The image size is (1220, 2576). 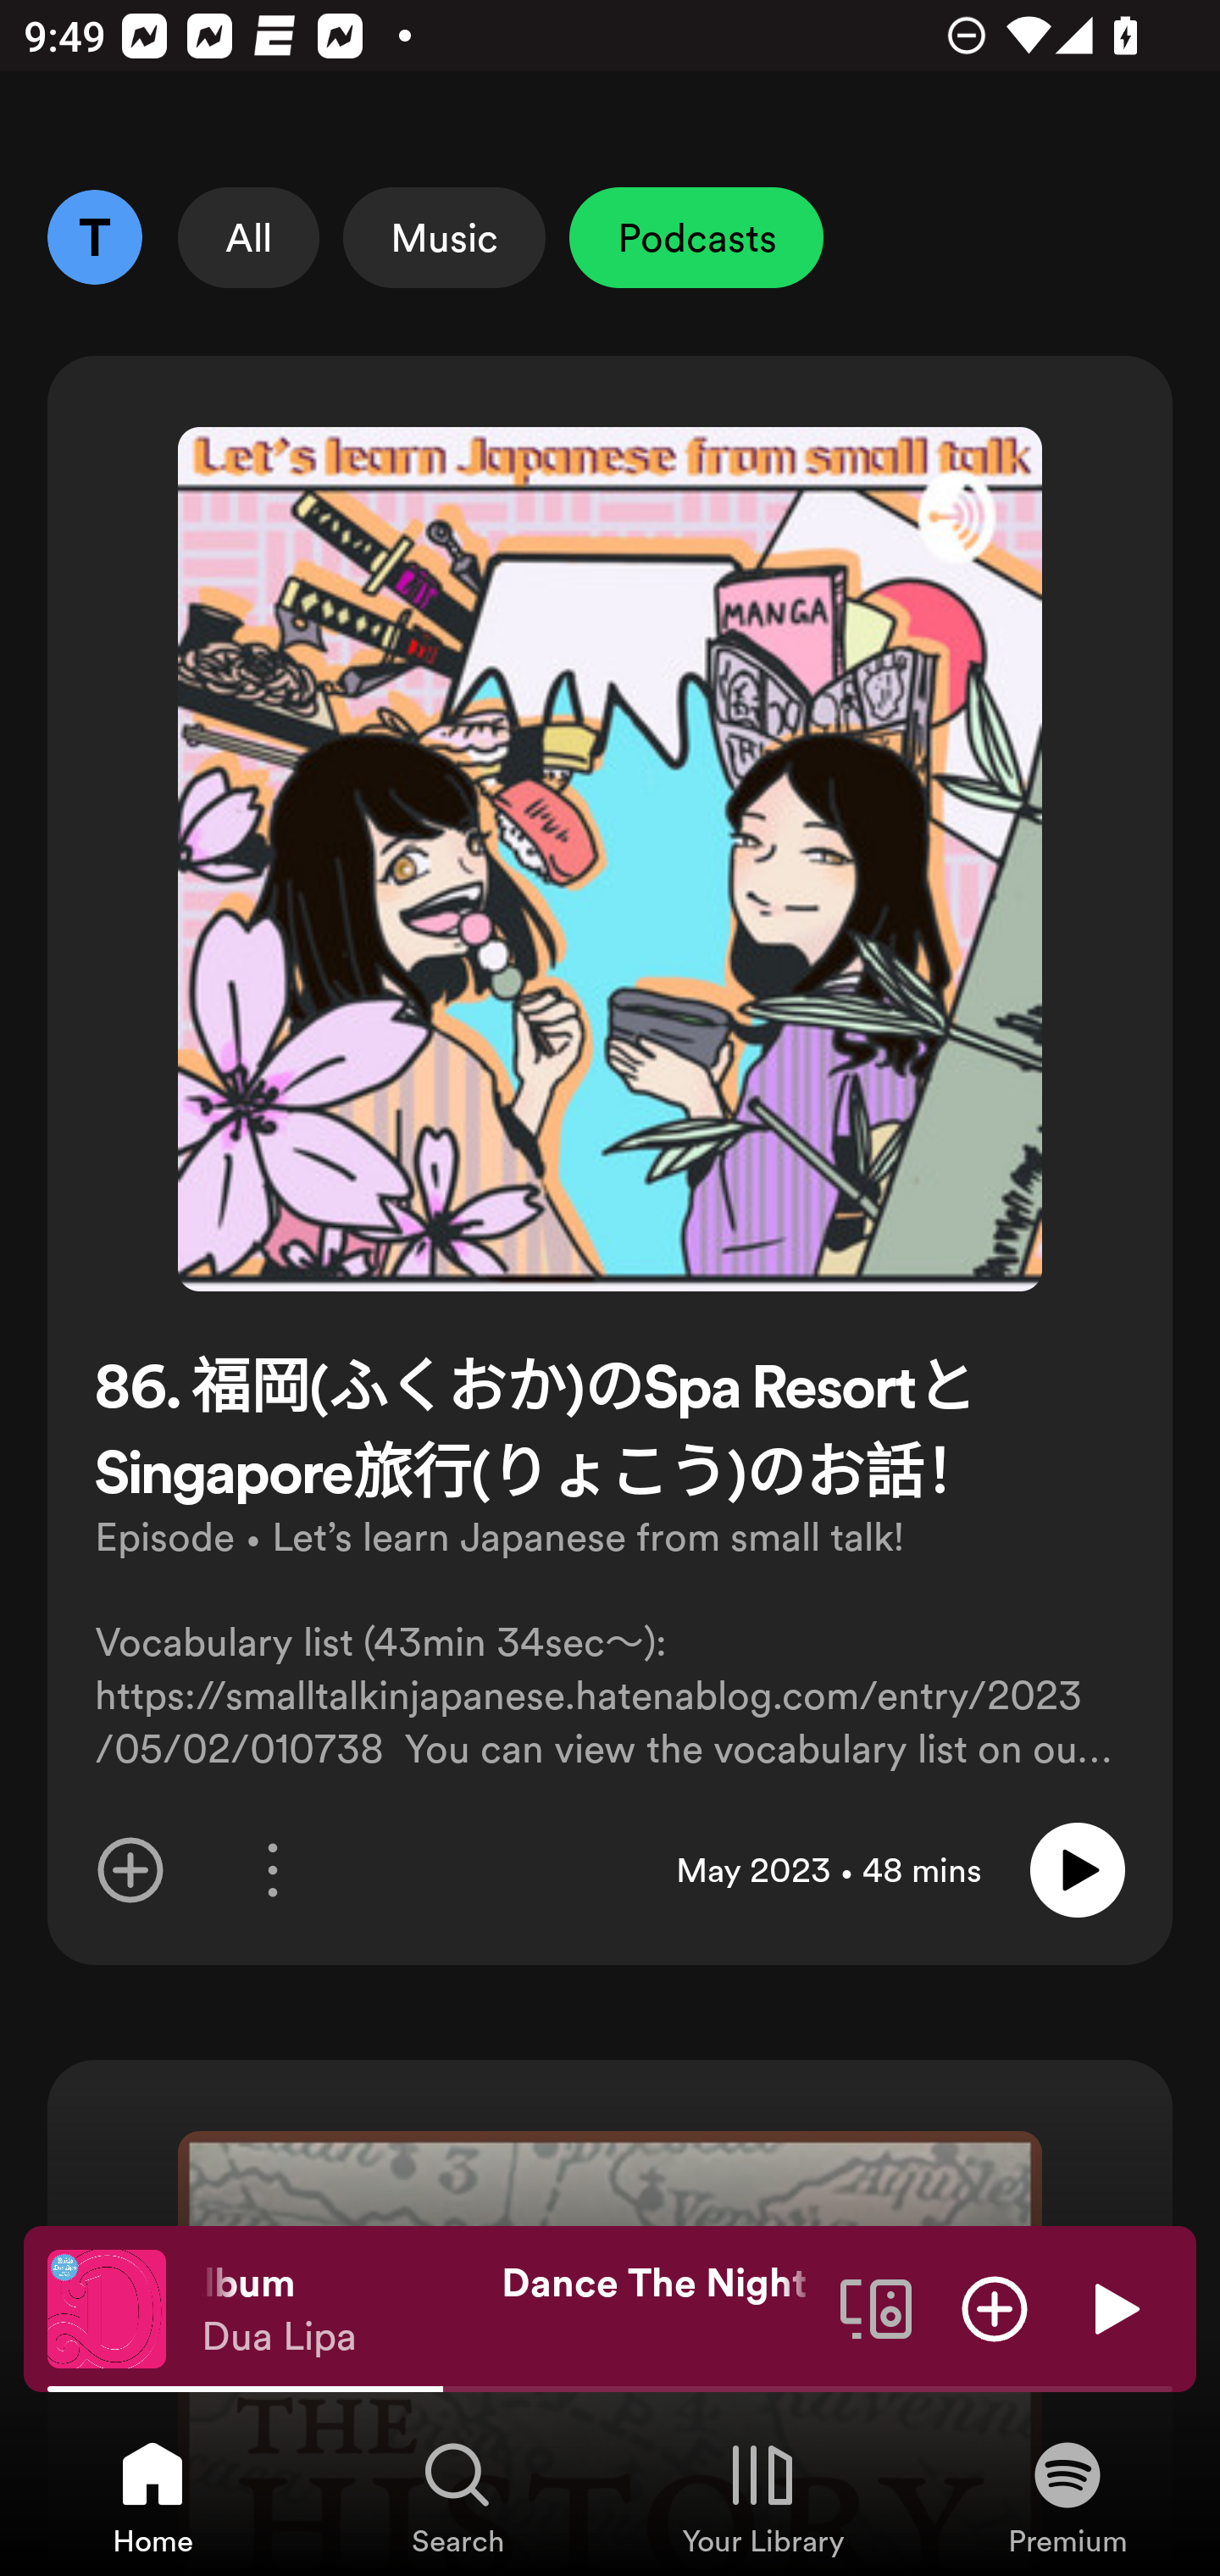 I want to click on Play, so click(x=1078, y=1869).